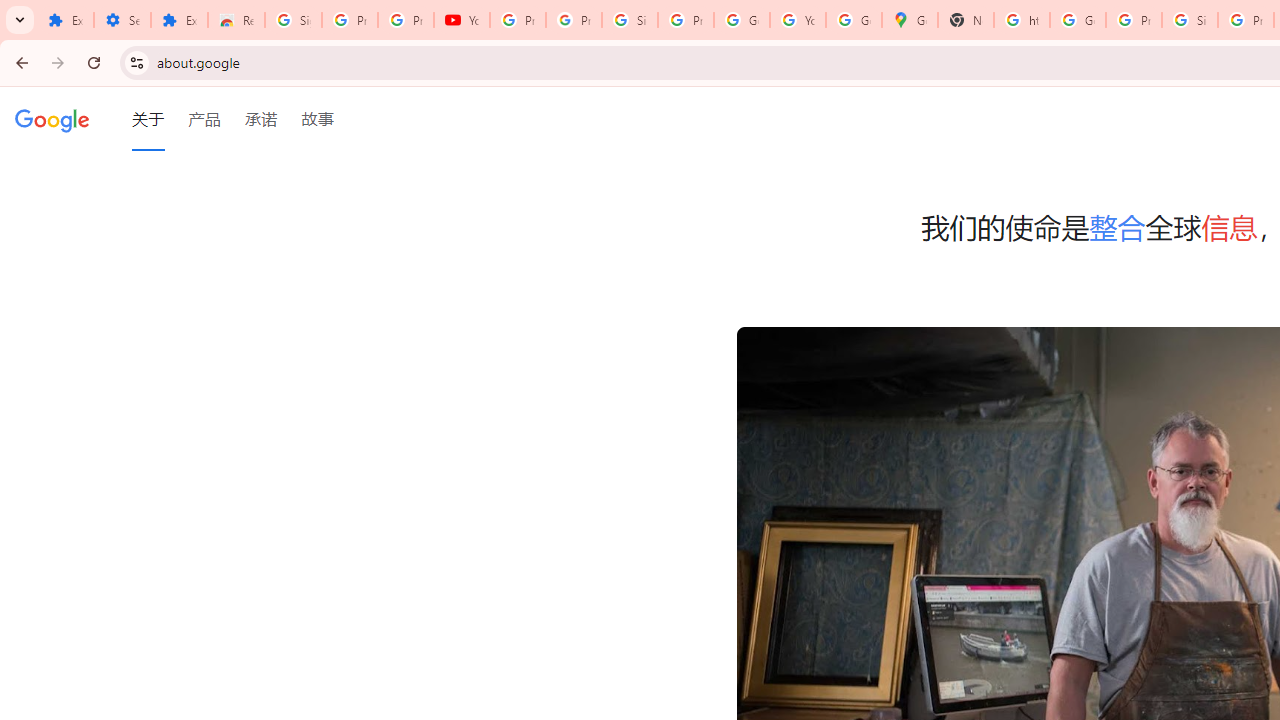  Describe the element at coordinates (1190, 20) in the screenshot. I see `Sign in - Google Accounts` at that location.